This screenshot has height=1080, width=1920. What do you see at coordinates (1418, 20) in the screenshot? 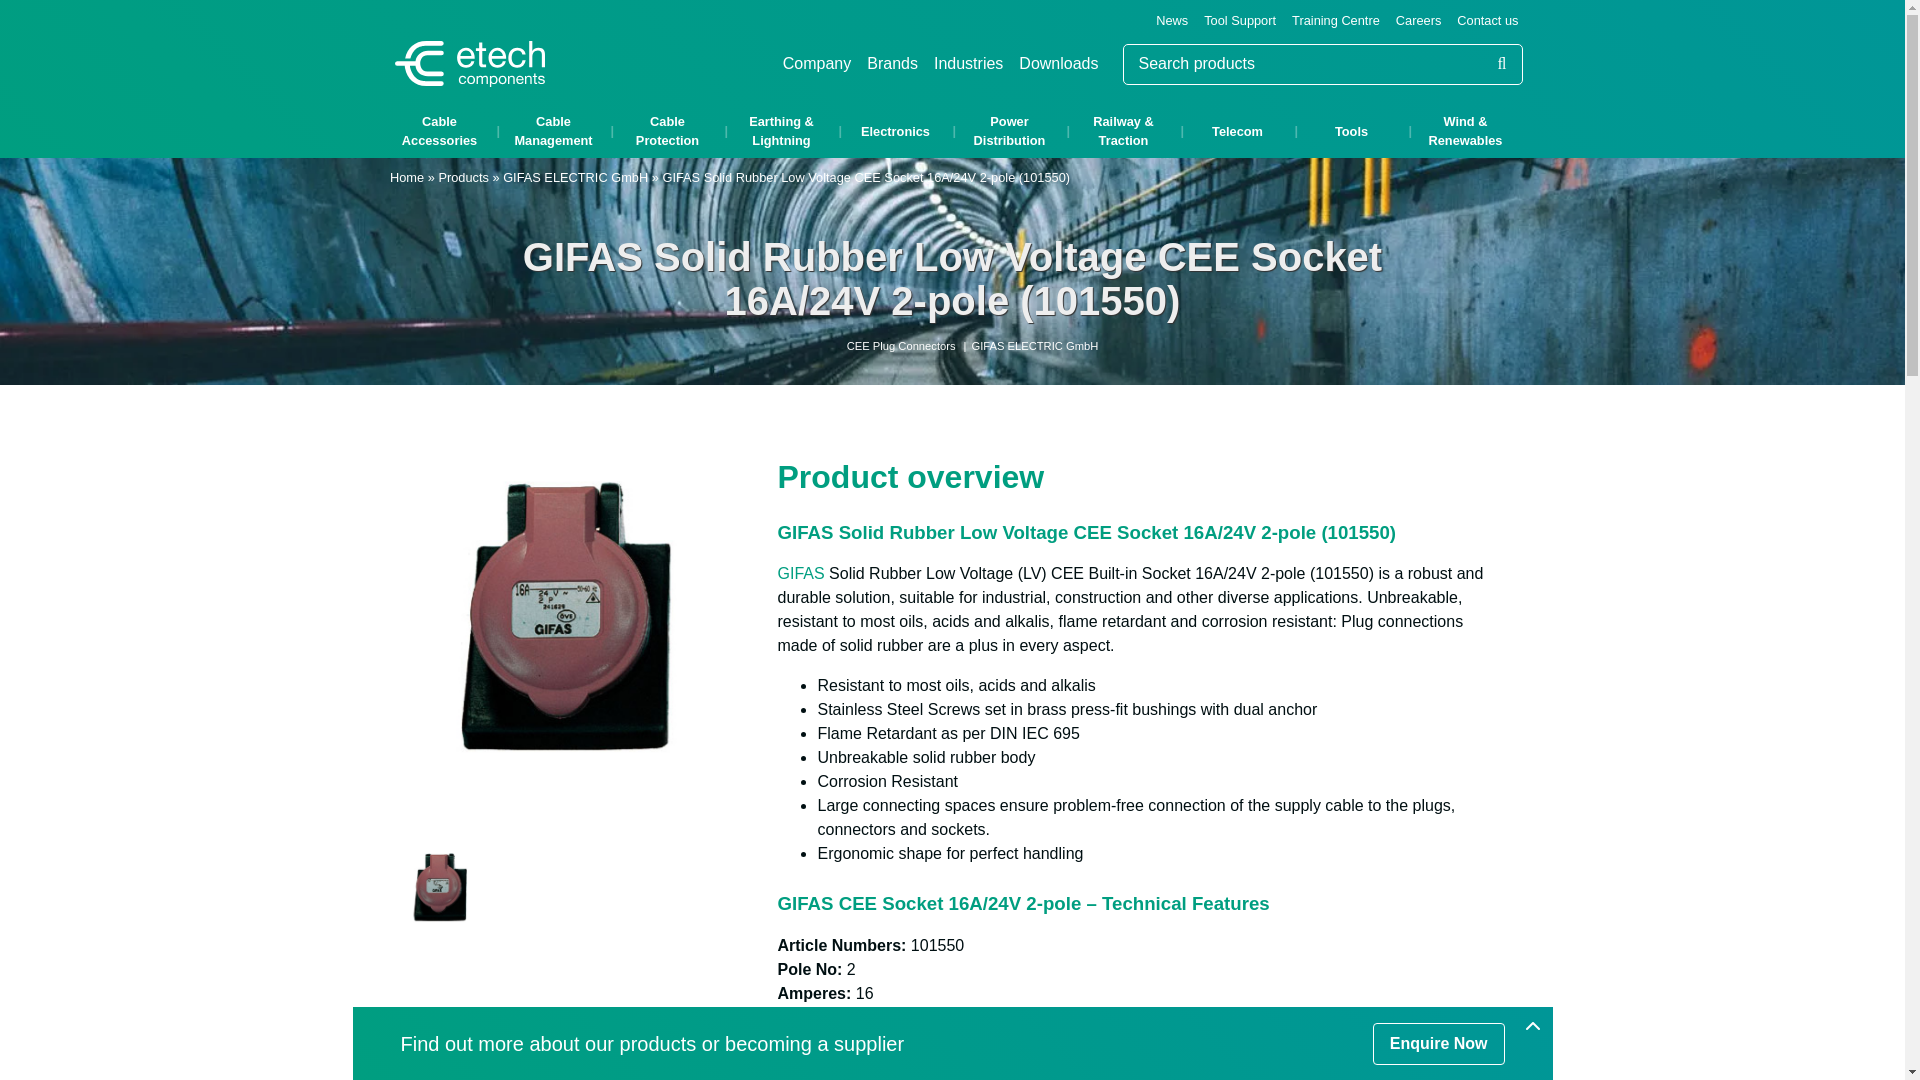
I see `Careers` at bounding box center [1418, 20].